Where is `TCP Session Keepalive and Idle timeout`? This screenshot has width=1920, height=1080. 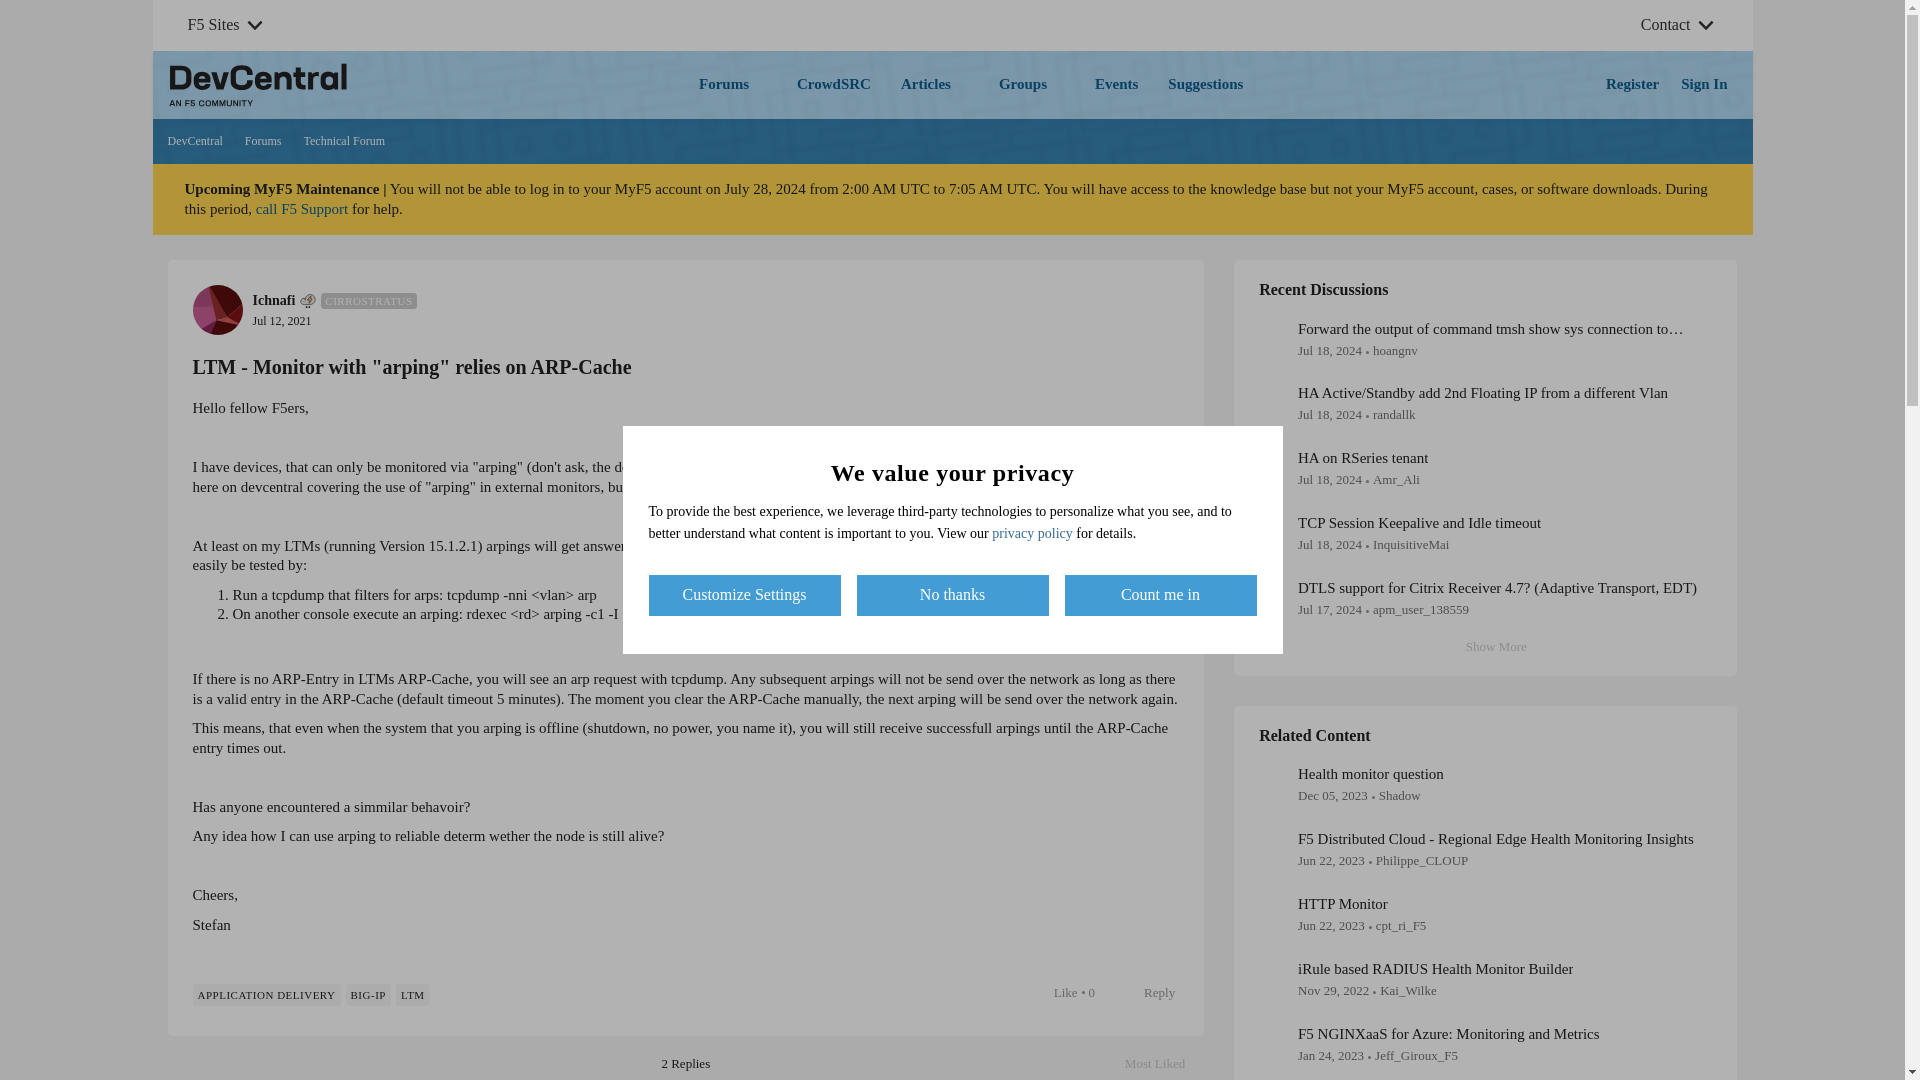 TCP Session Keepalive and Idle timeout is located at coordinates (1419, 523).